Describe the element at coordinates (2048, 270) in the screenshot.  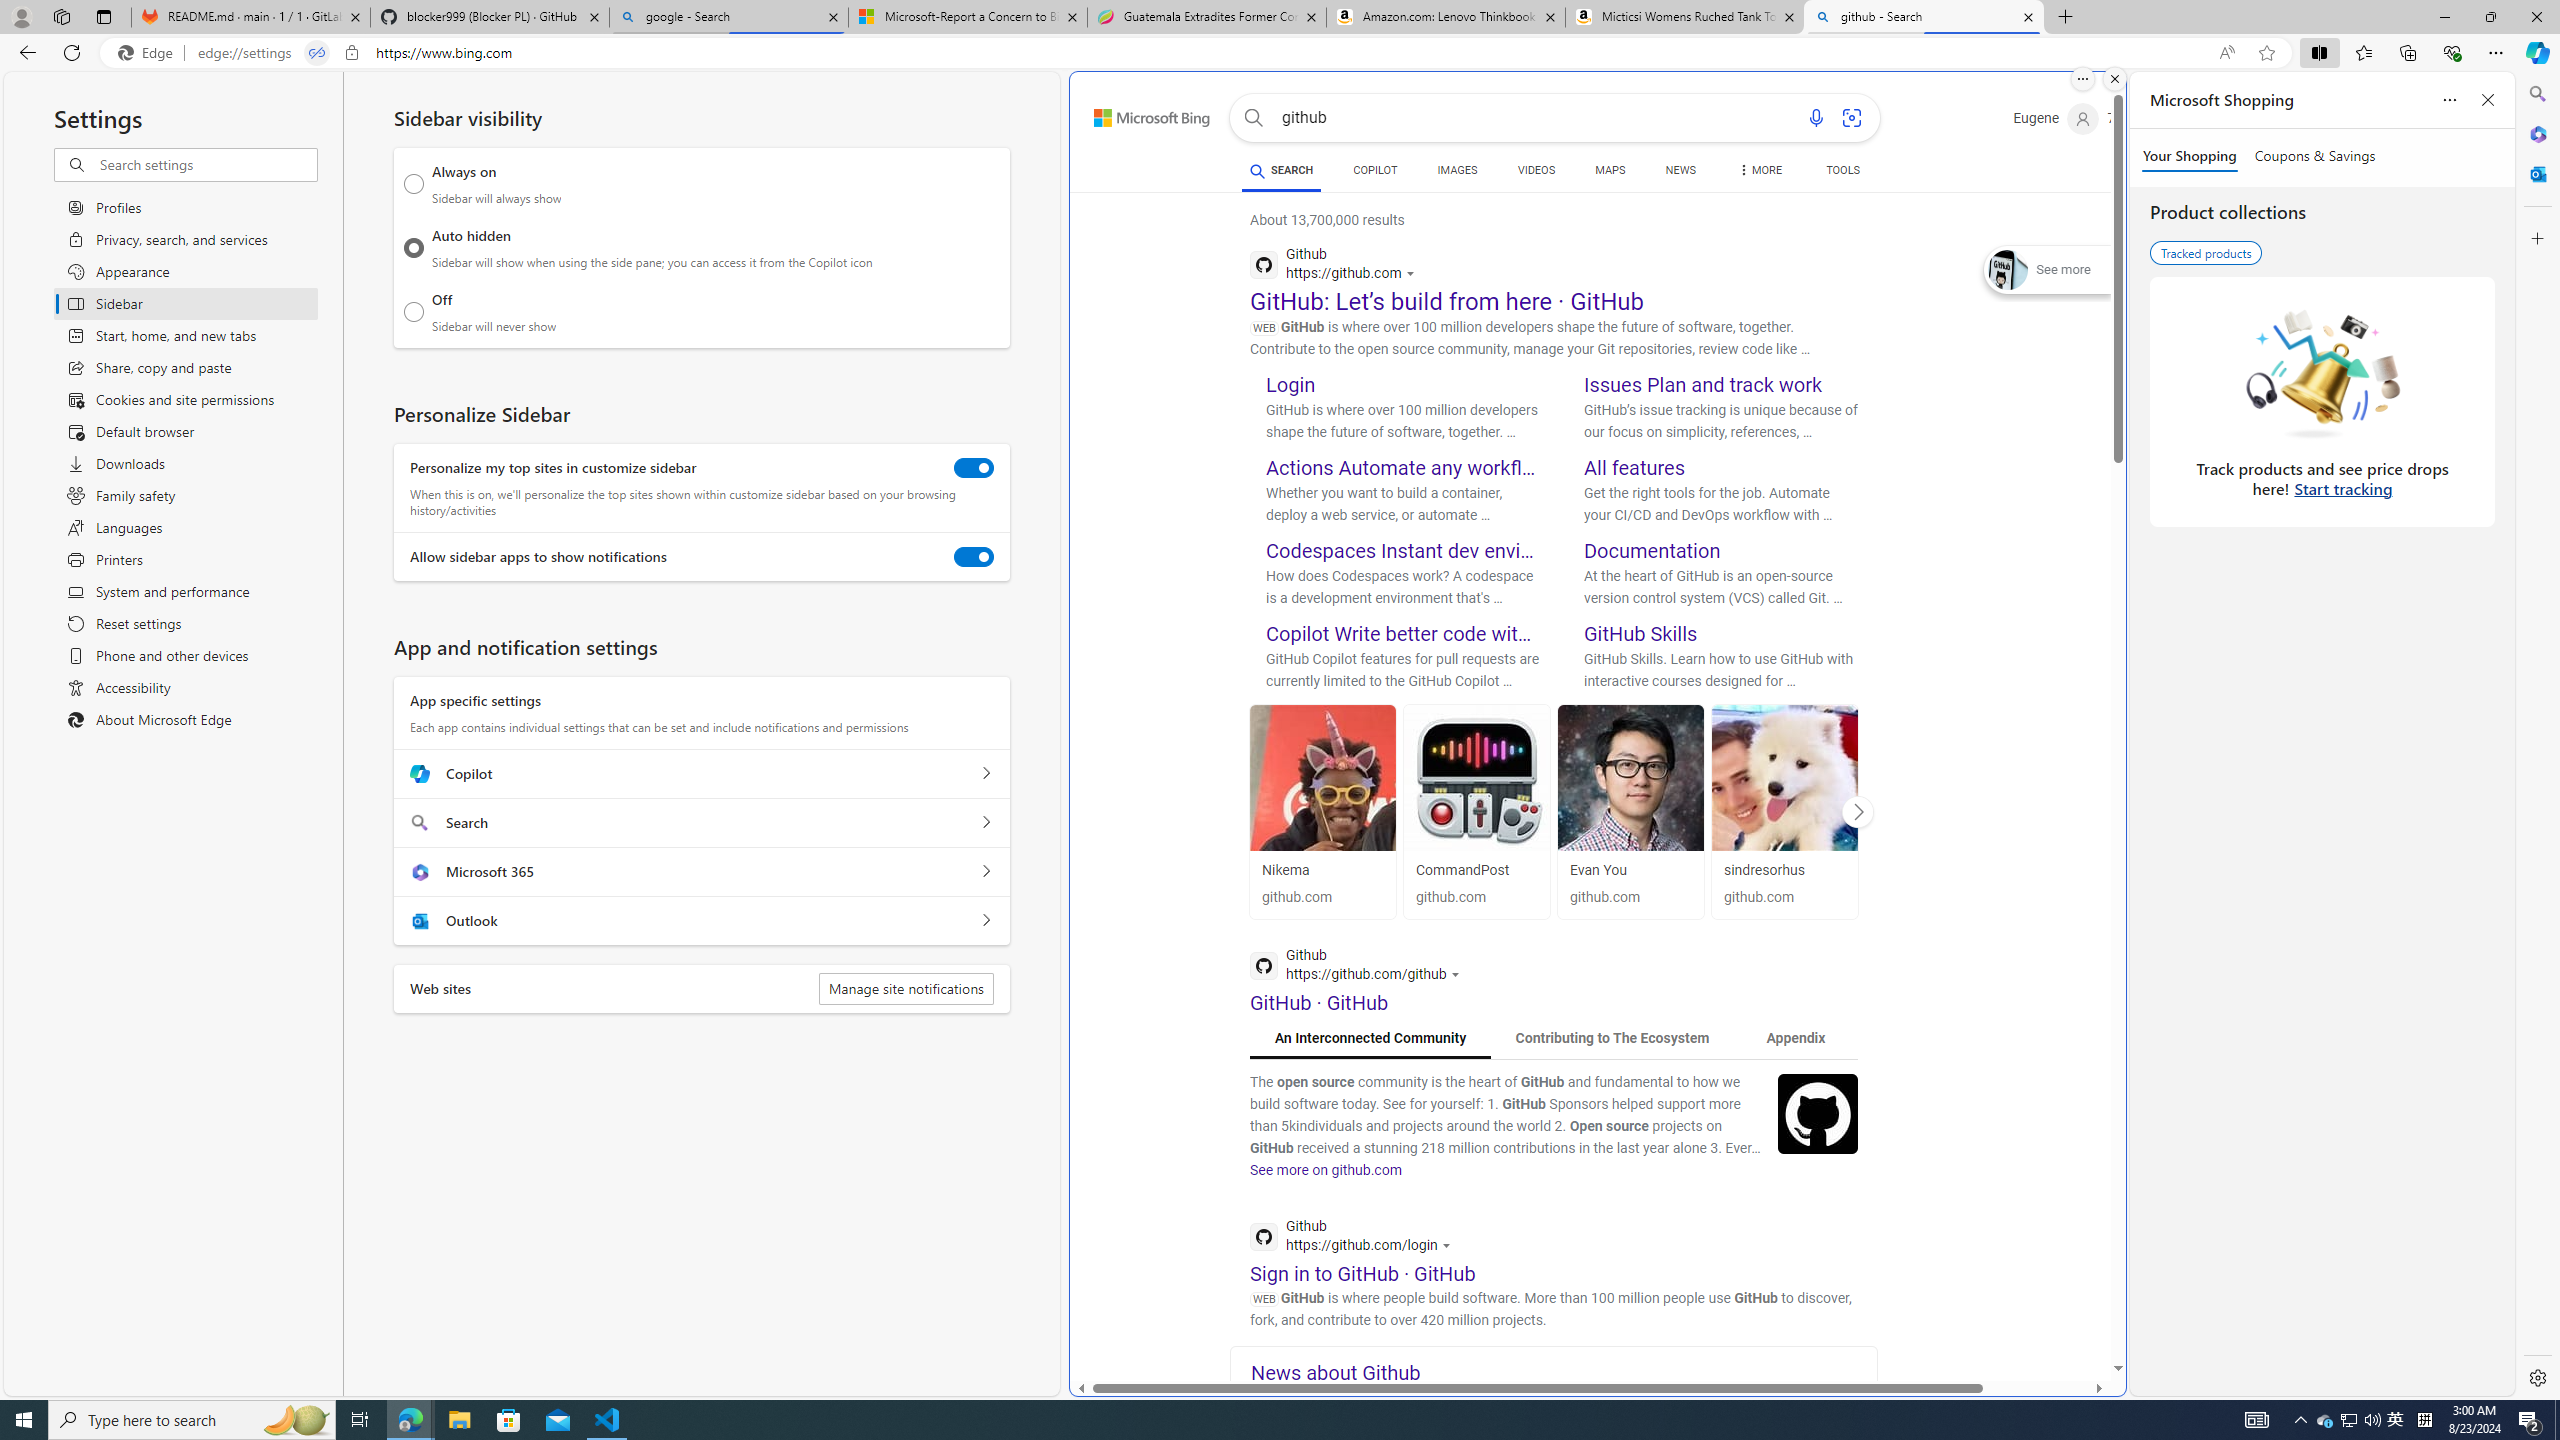
I see `Expand See more` at that location.